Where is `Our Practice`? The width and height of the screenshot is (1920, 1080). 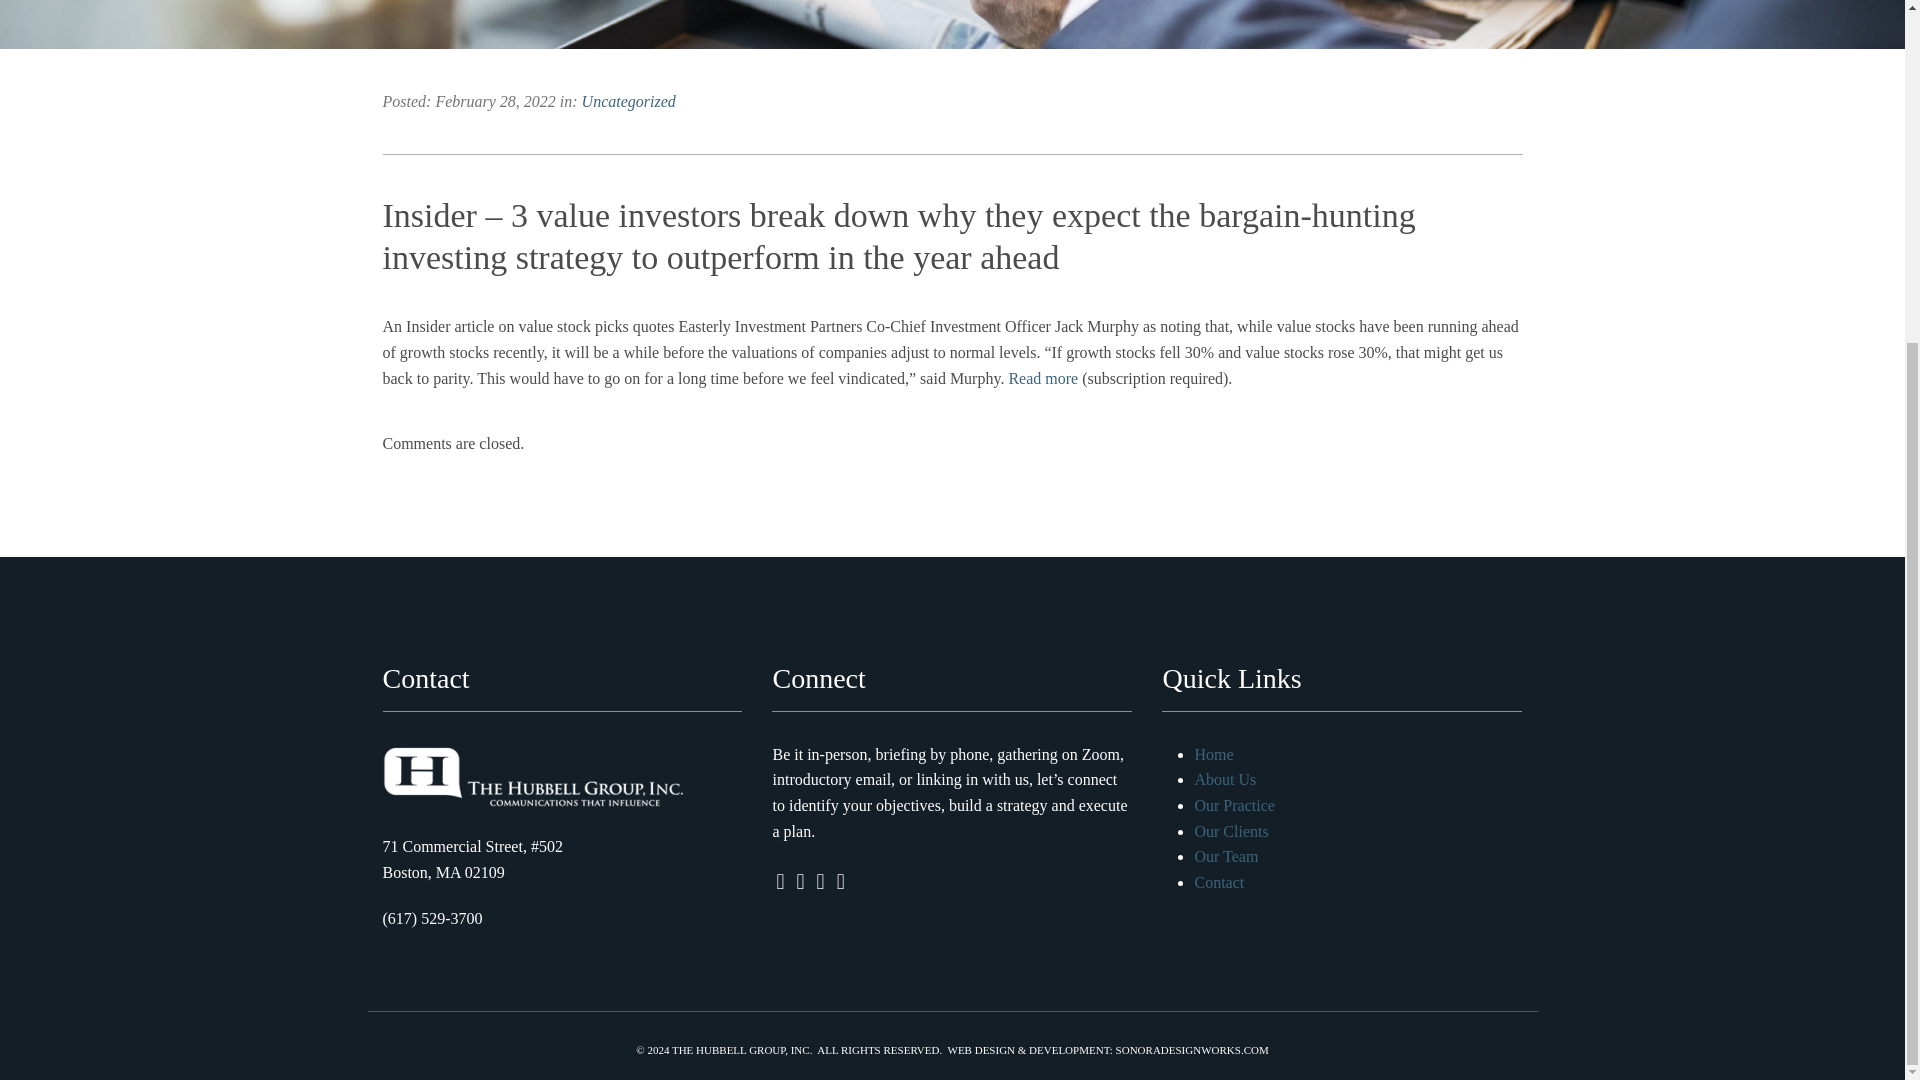
Our Practice is located at coordinates (1234, 806).